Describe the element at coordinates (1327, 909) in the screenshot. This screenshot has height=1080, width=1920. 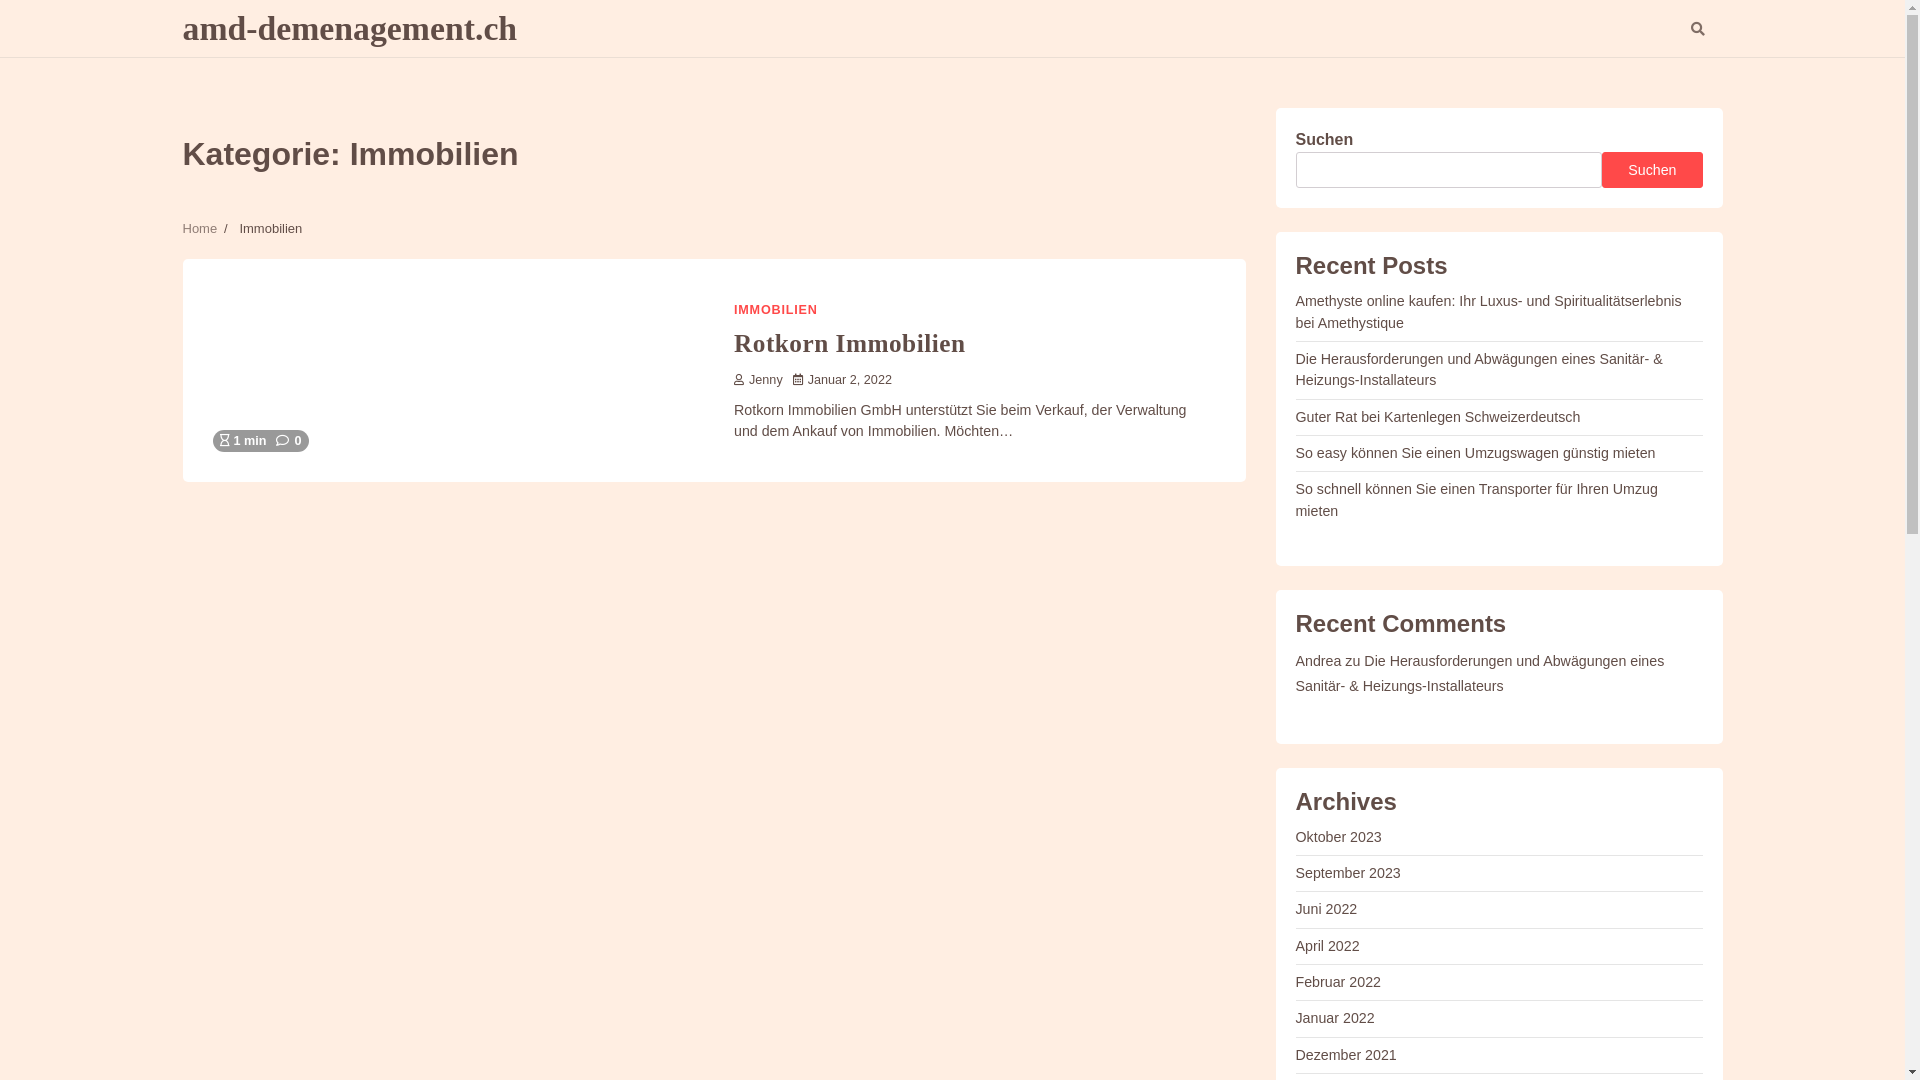
I see `Juni 2022` at that location.